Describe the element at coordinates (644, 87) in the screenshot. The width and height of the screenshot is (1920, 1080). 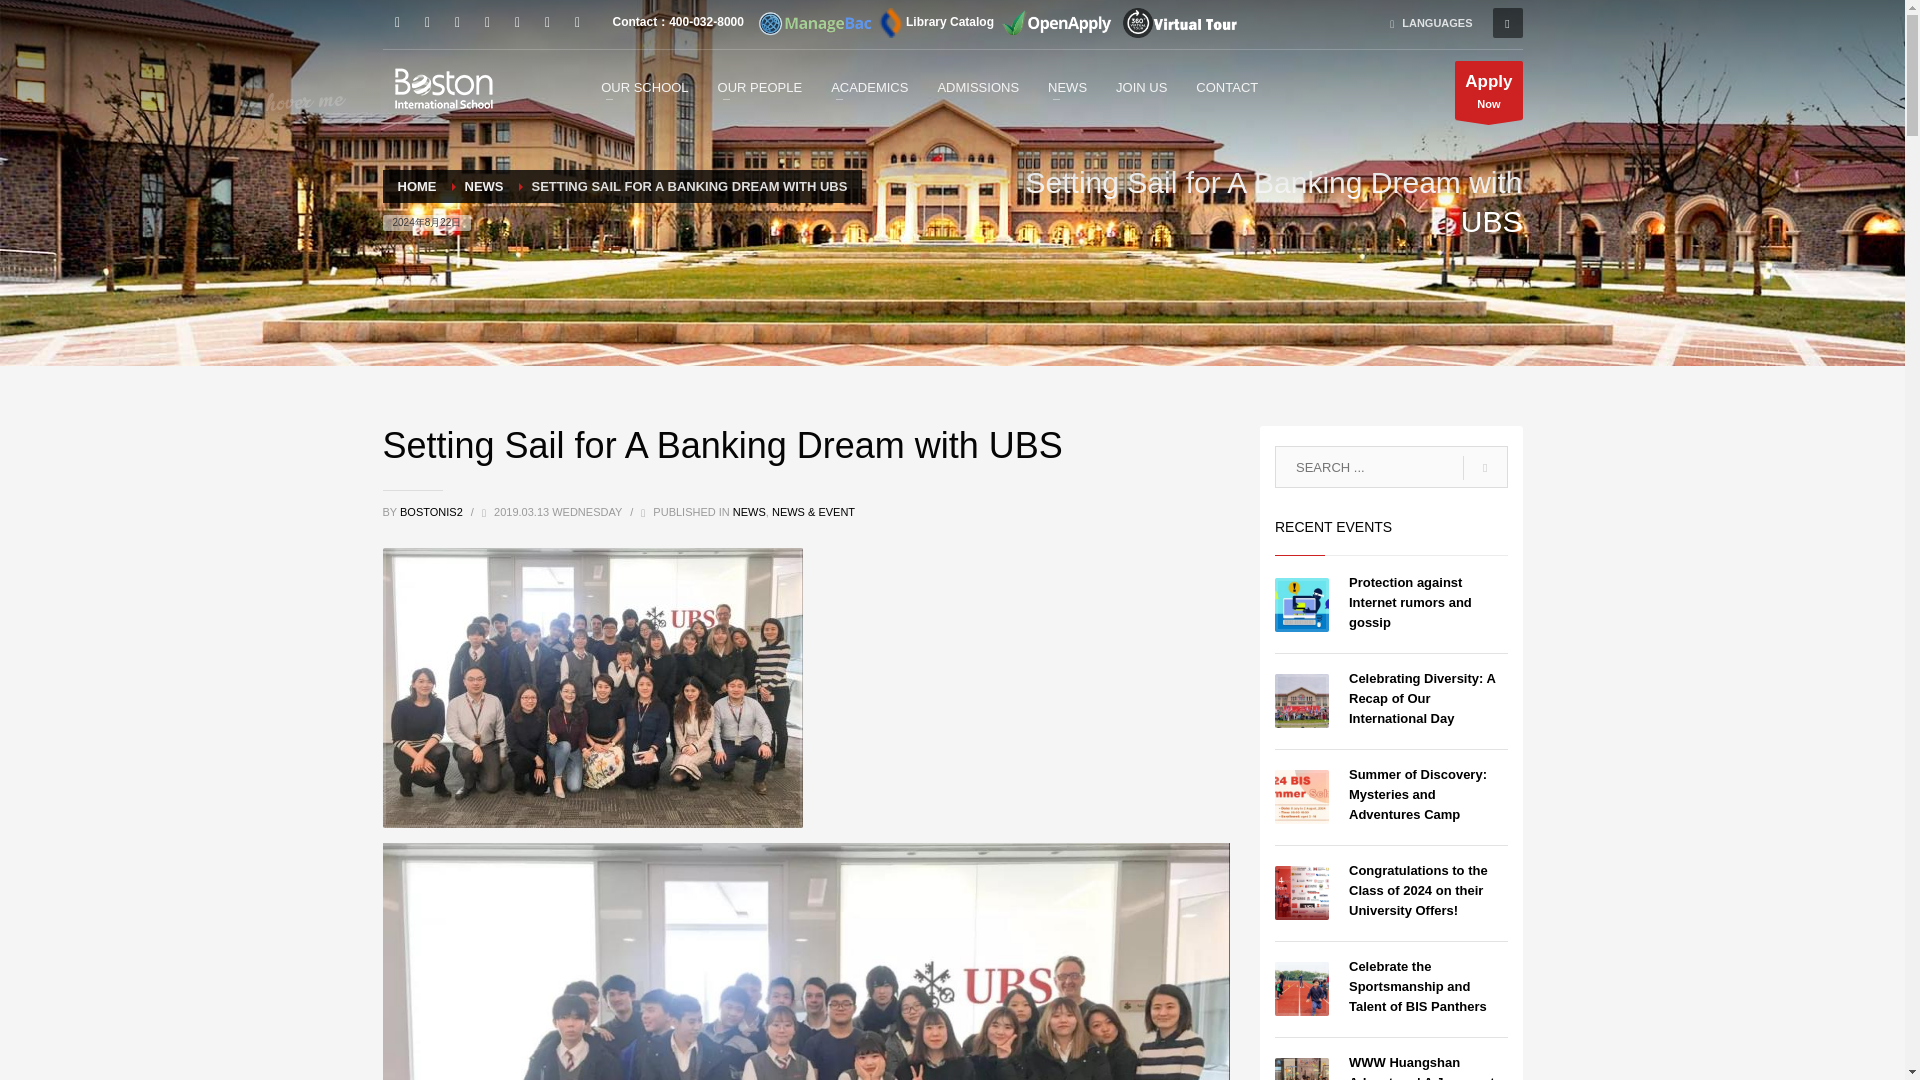
I see `OUR SCHOOL` at that location.